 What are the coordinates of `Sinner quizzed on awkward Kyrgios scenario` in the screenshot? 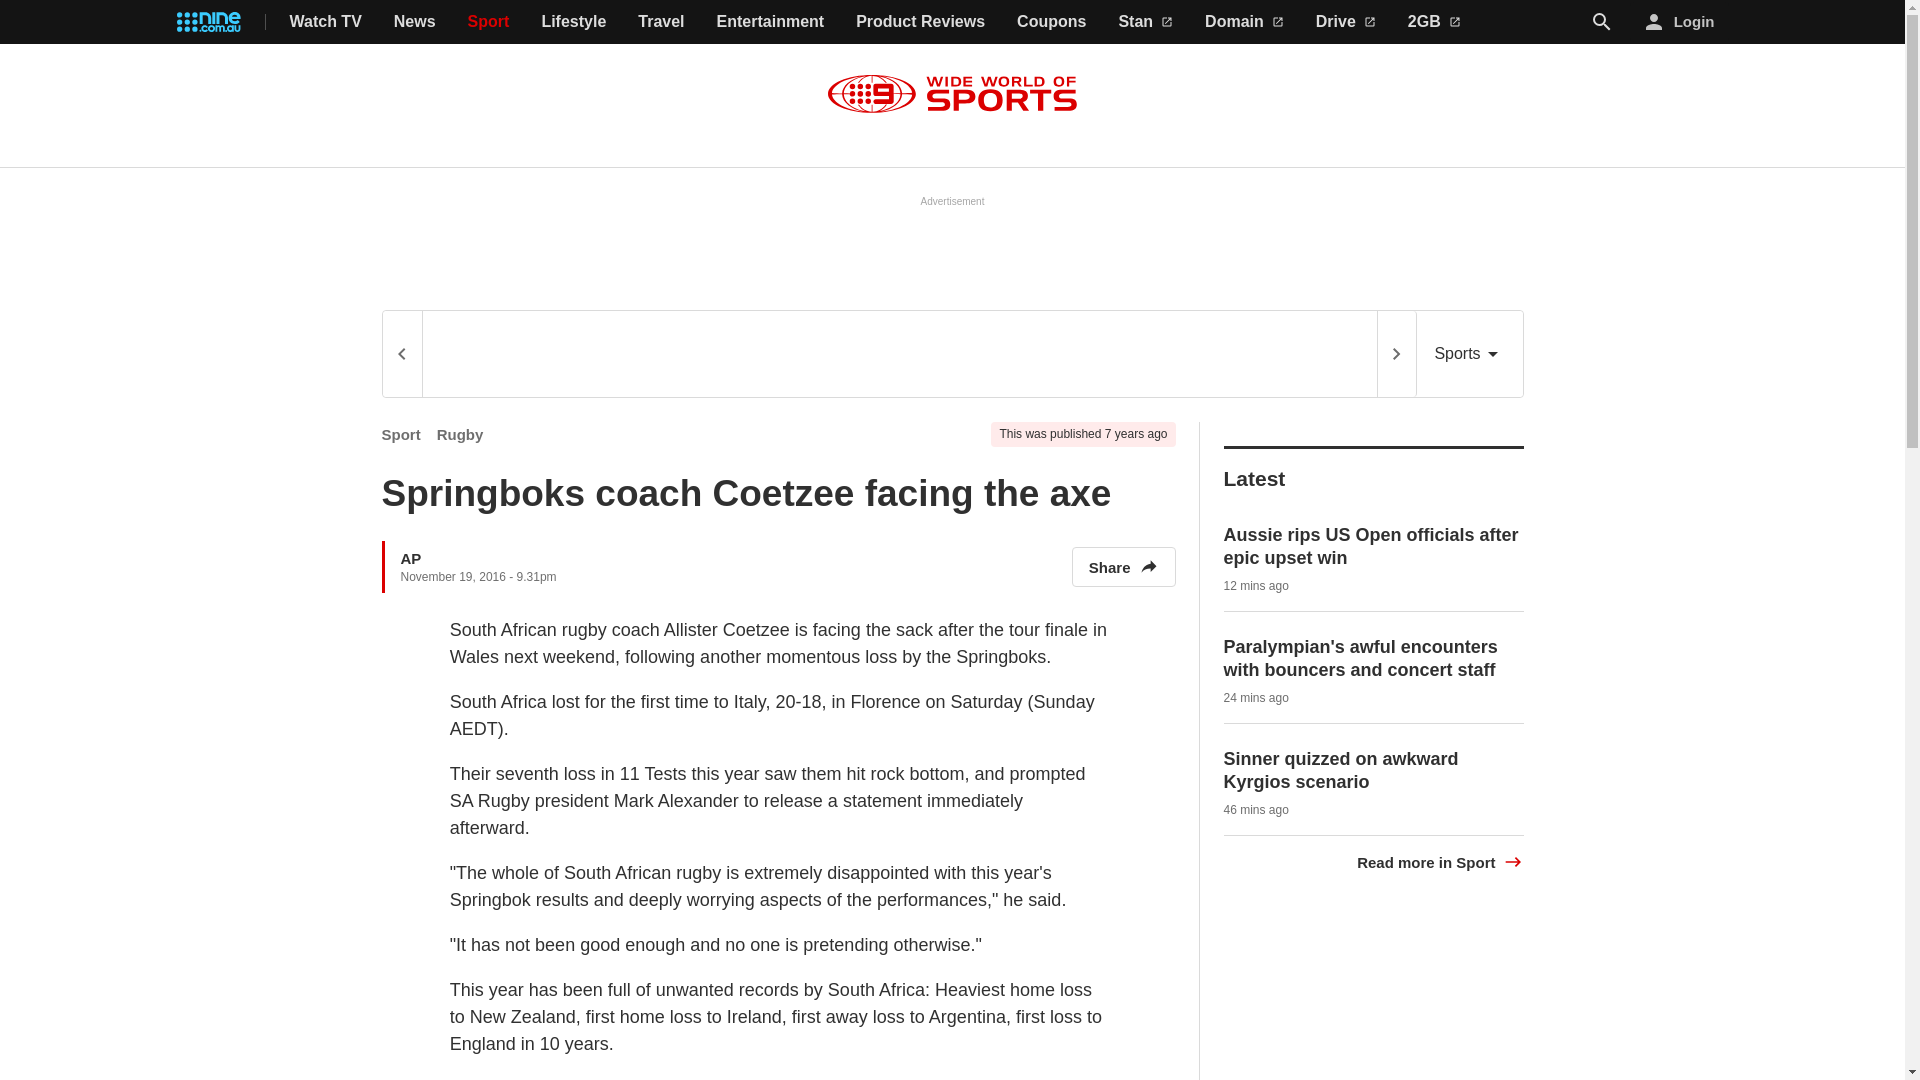 It's located at (1342, 770).